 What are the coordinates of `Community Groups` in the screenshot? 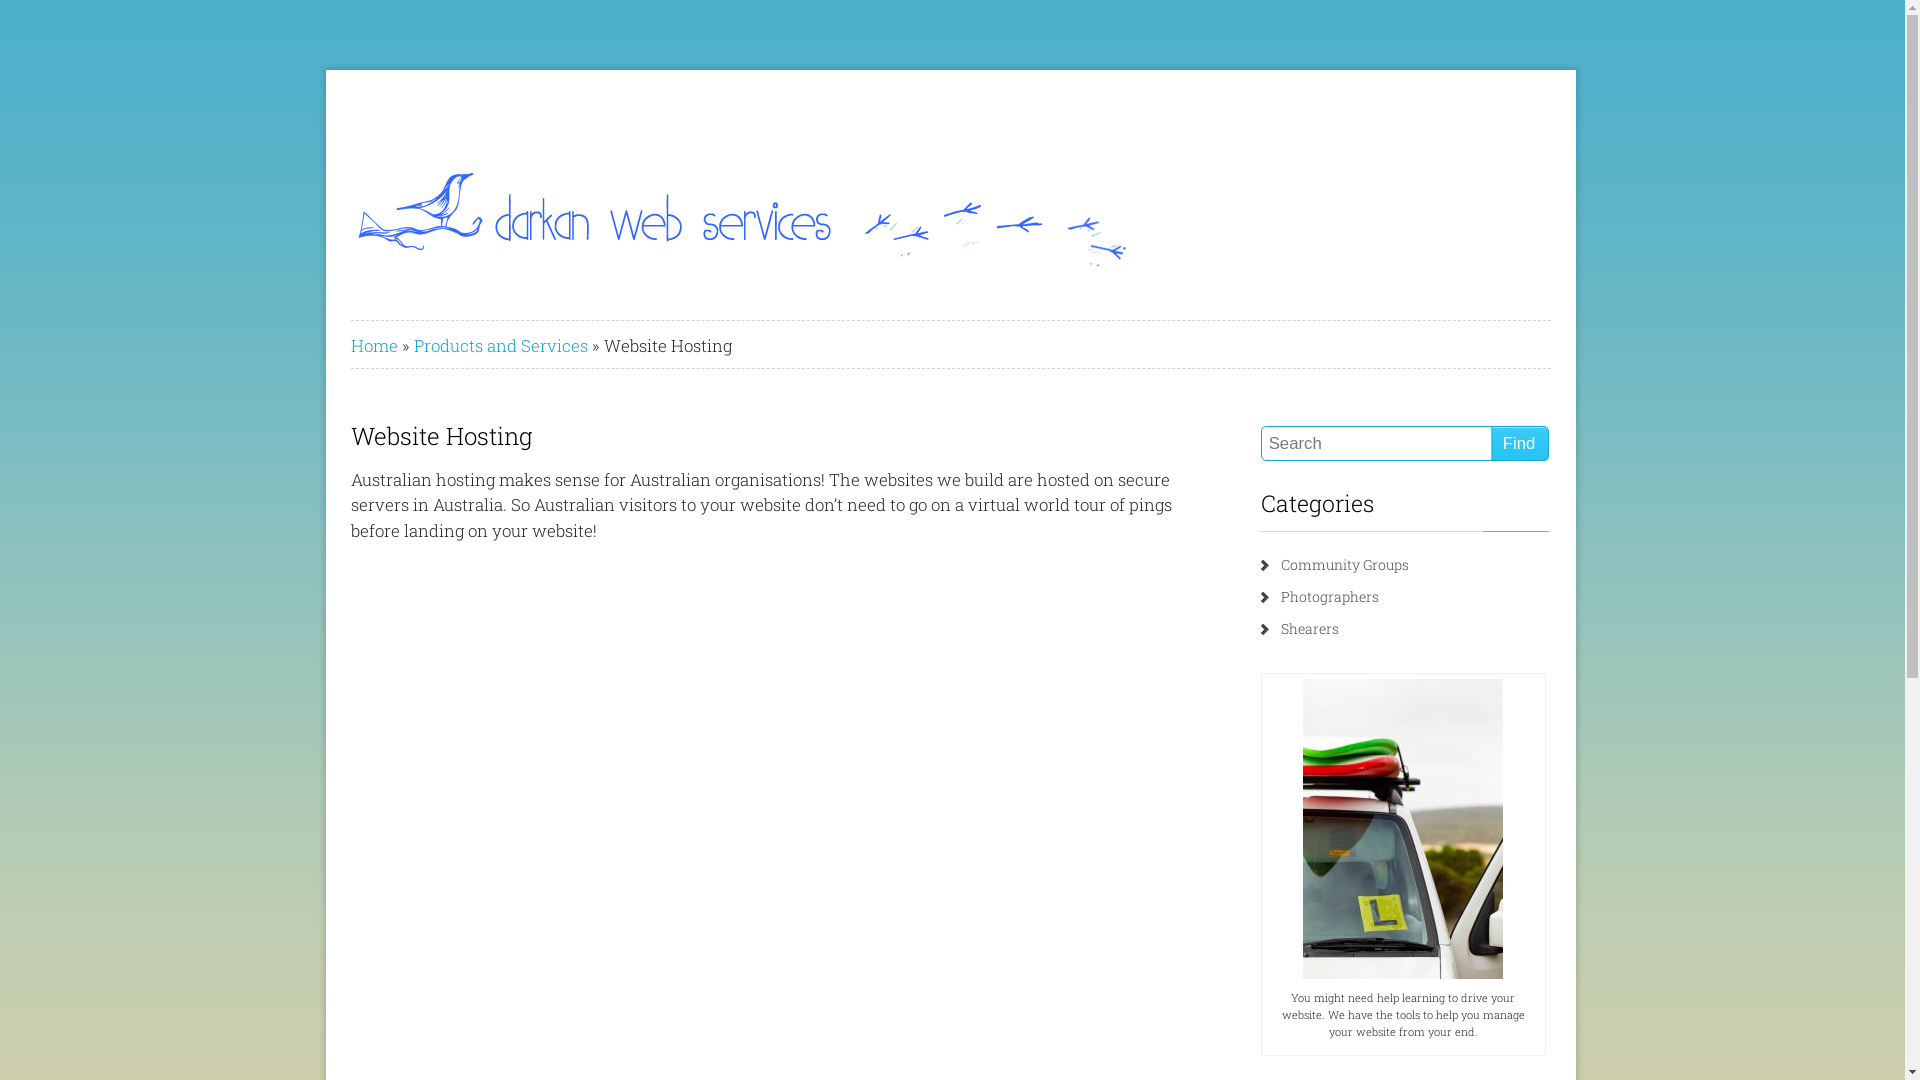 It's located at (1345, 564).